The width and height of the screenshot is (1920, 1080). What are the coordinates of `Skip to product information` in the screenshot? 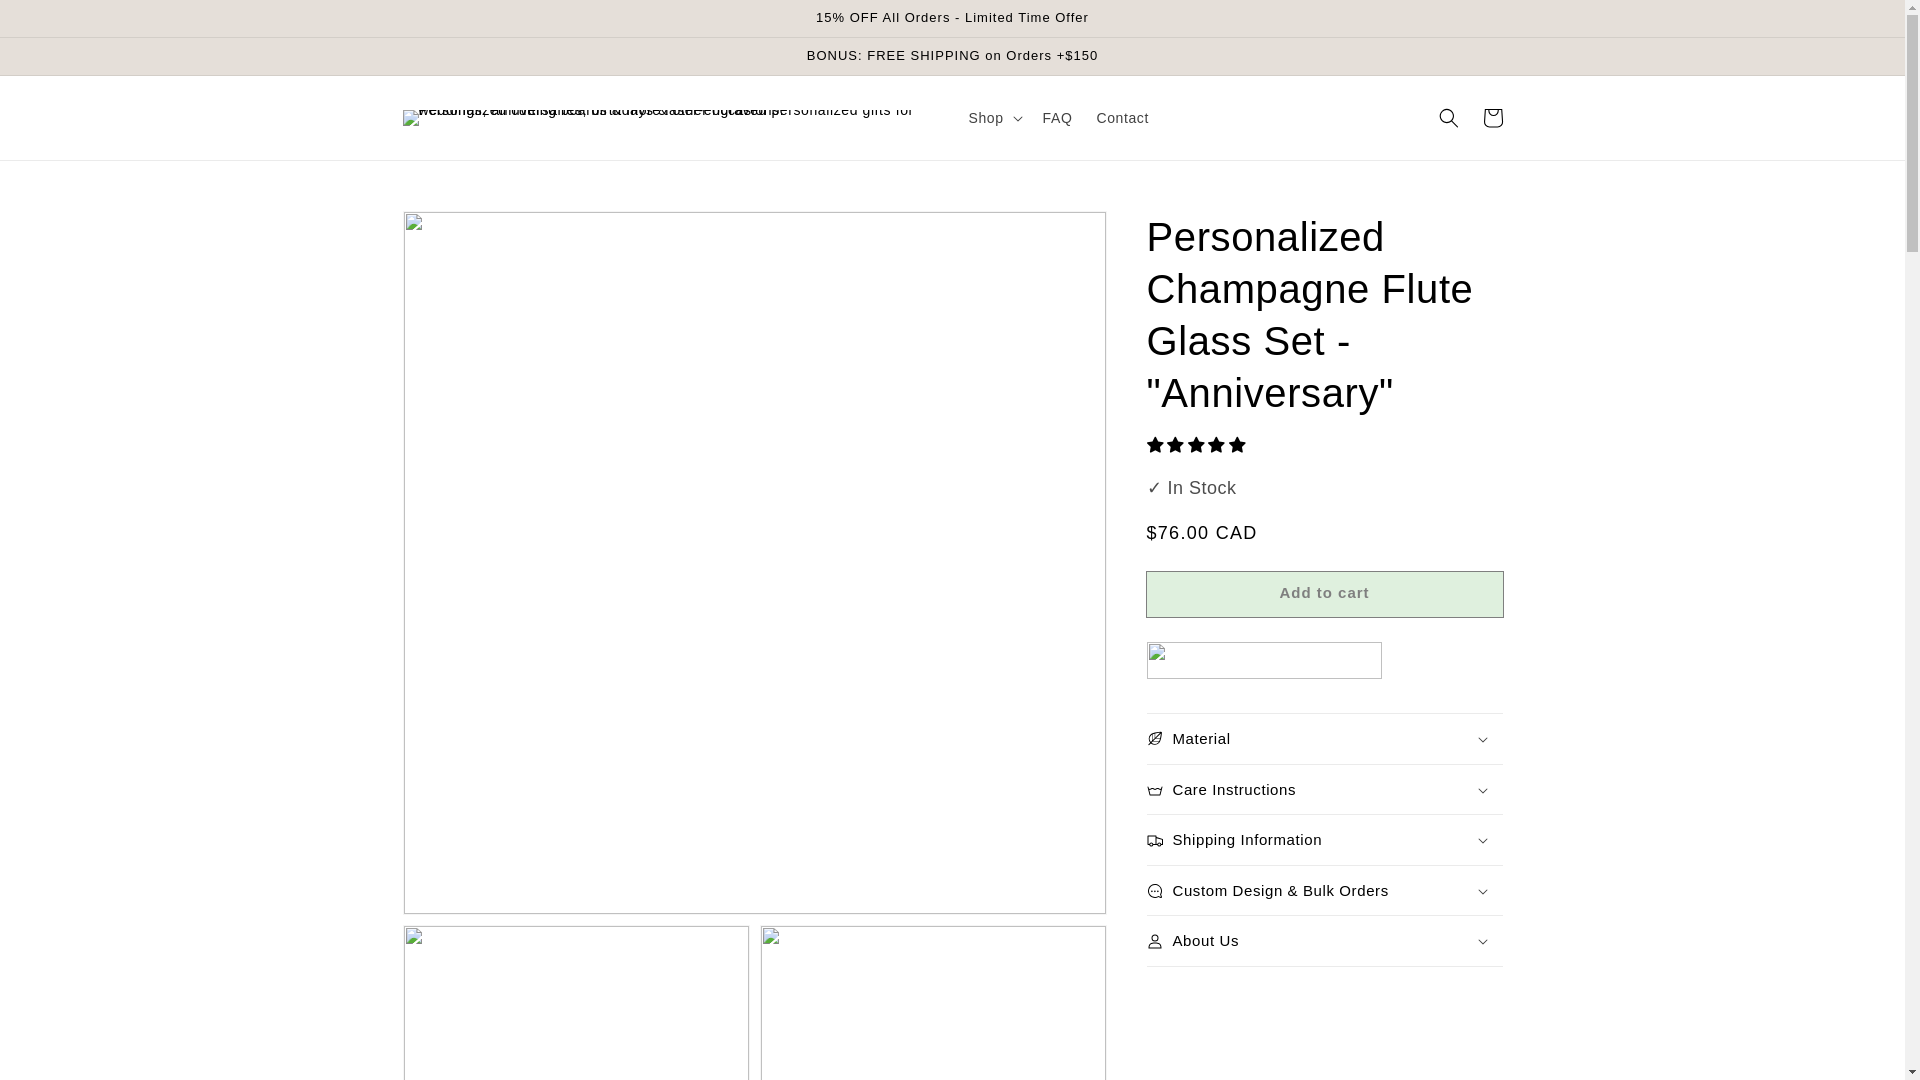 It's located at (462, 232).